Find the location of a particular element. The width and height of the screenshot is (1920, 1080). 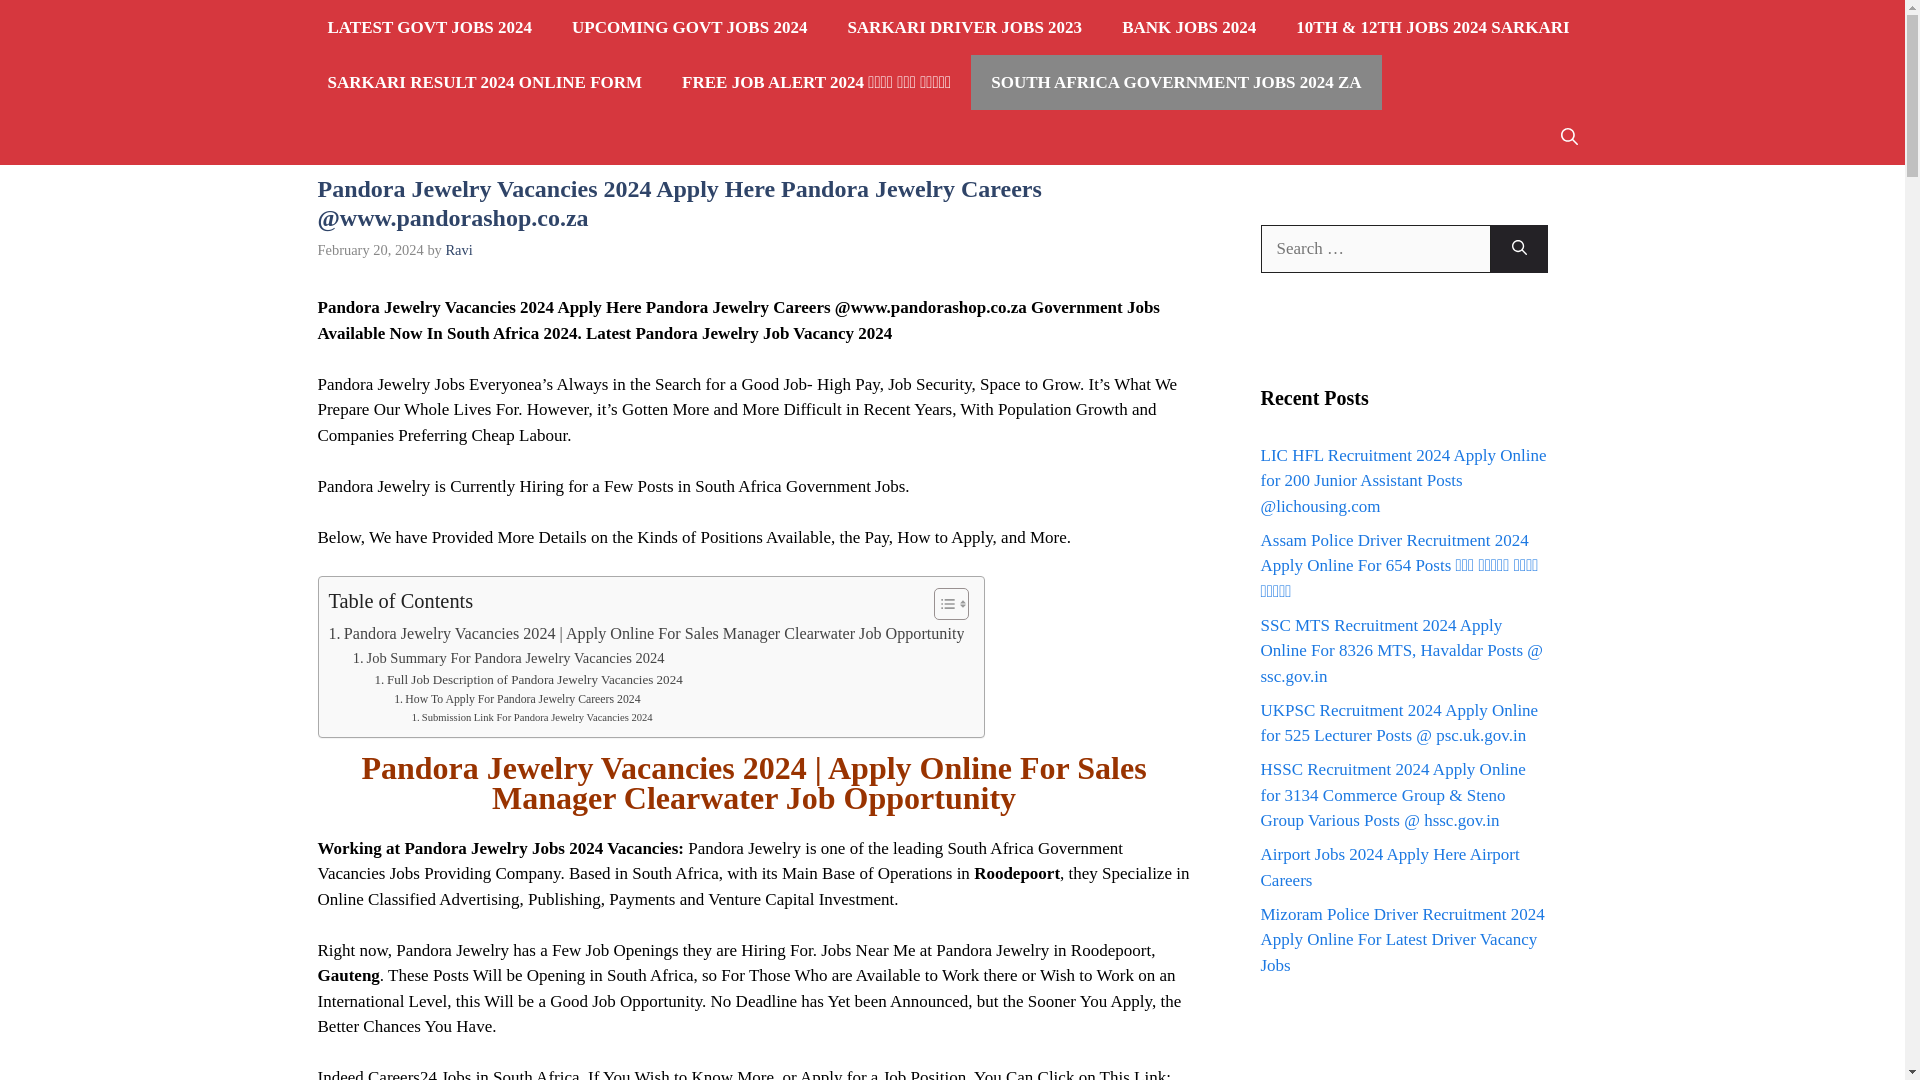

Job Summary For Pandora Jewelry Vacancies 2024 is located at coordinates (508, 658).